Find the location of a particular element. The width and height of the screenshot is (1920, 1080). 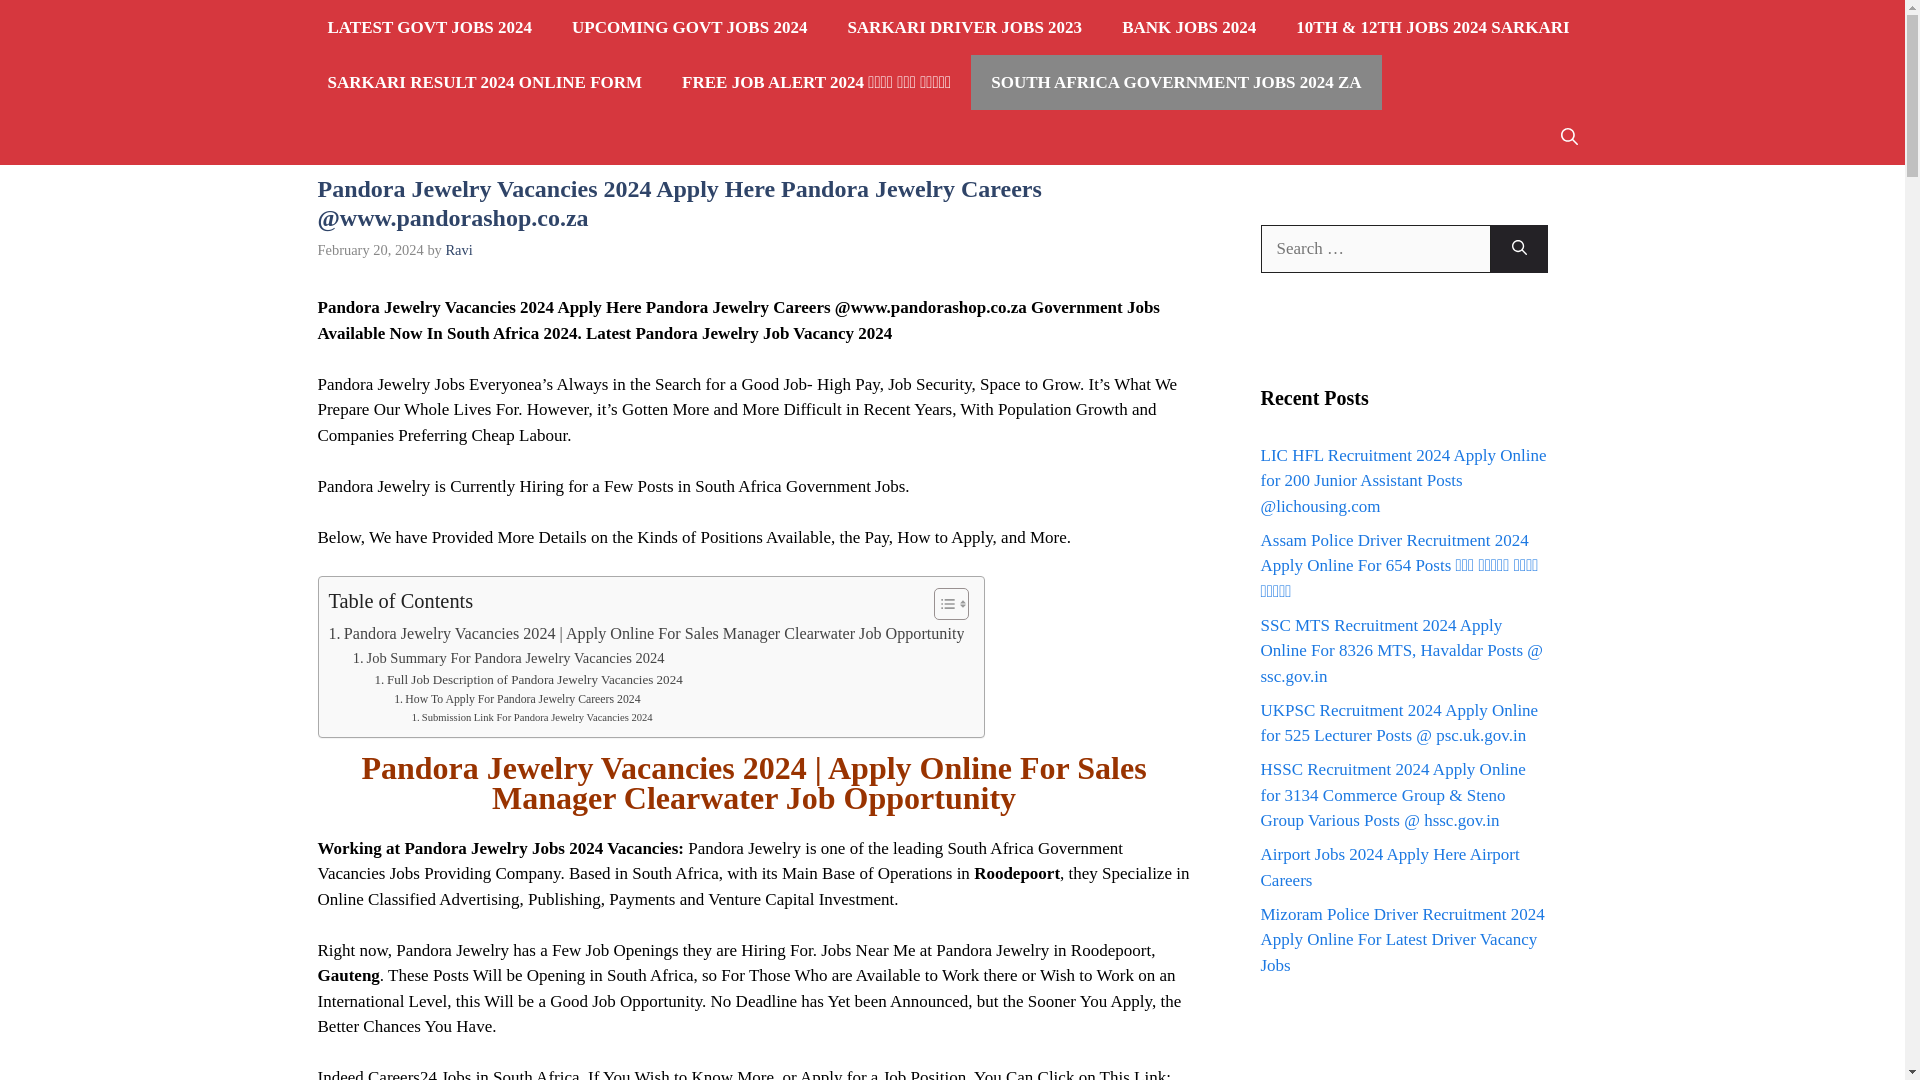

Job Summary For Pandora Jewelry Vacancies 2024 is located at coordinates (508, 658).